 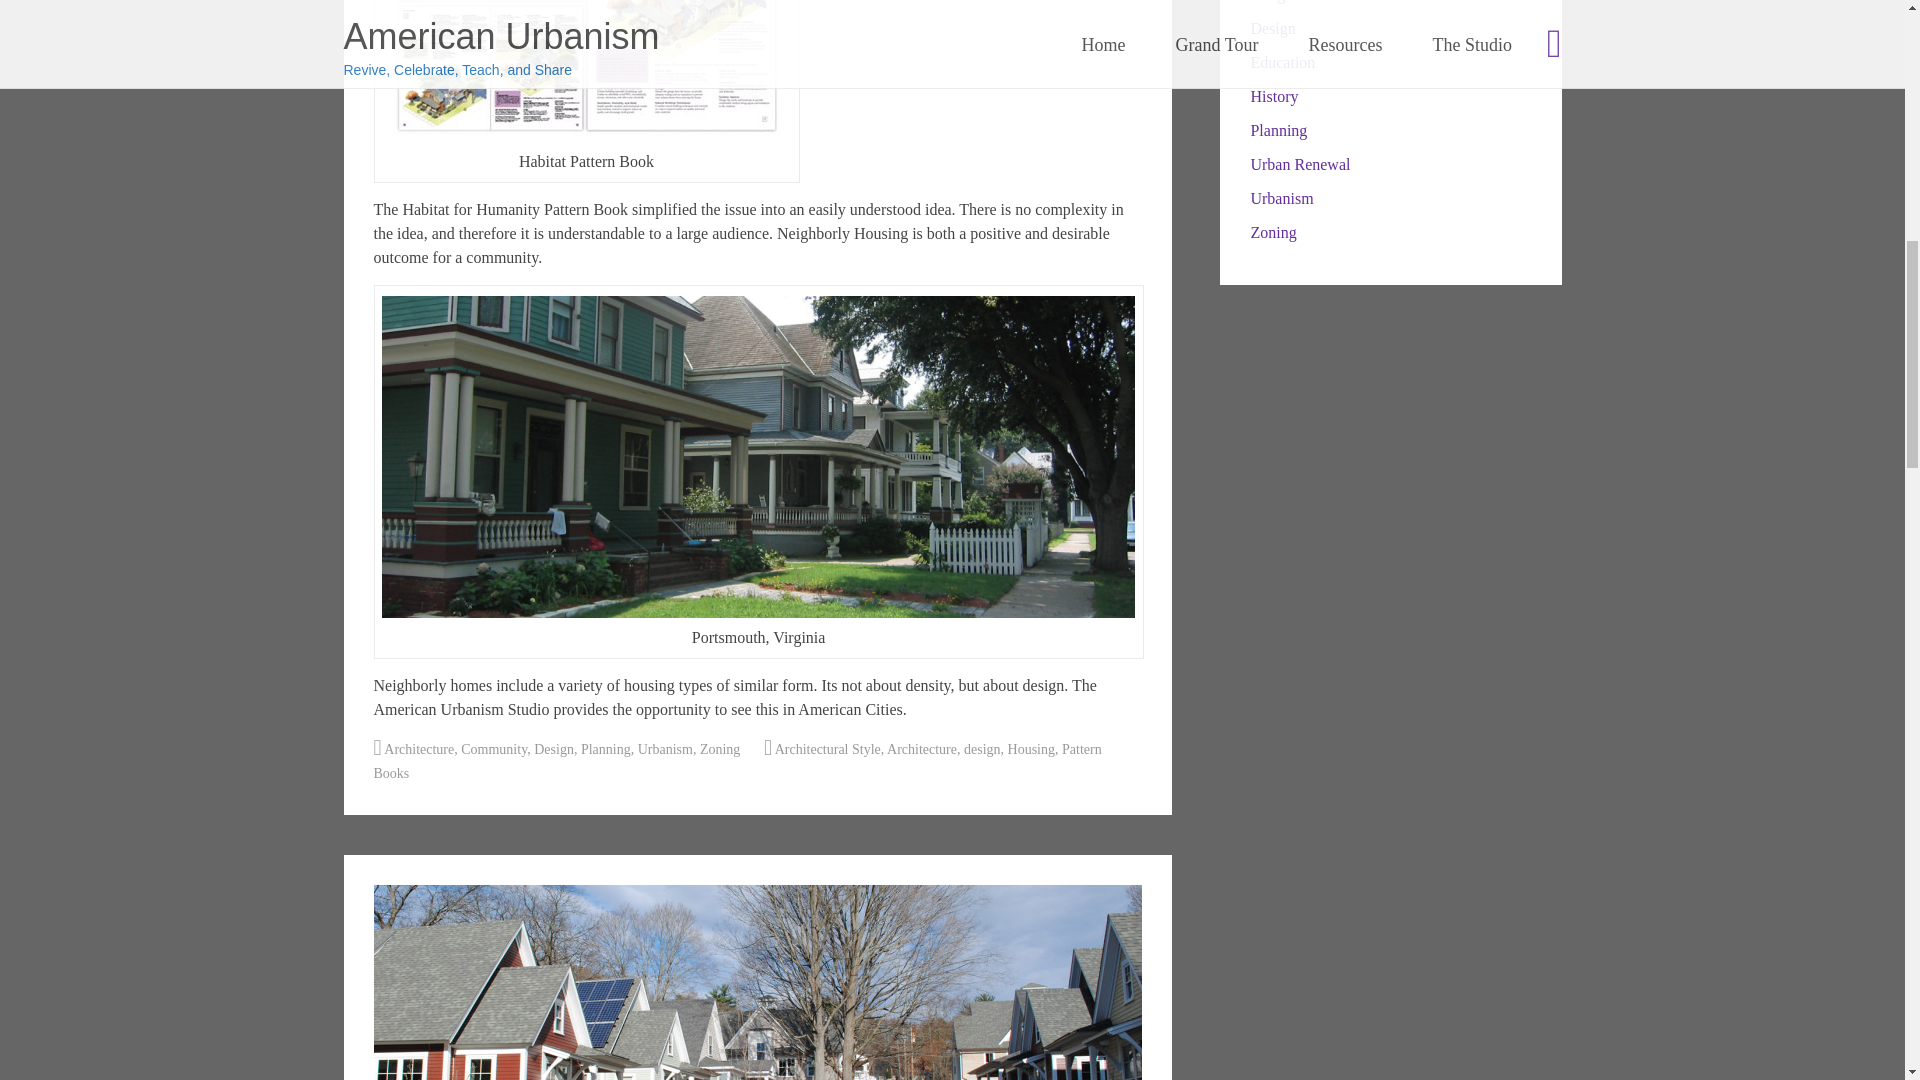 I want to click on The New Tradition, so click(x=758, y=982).